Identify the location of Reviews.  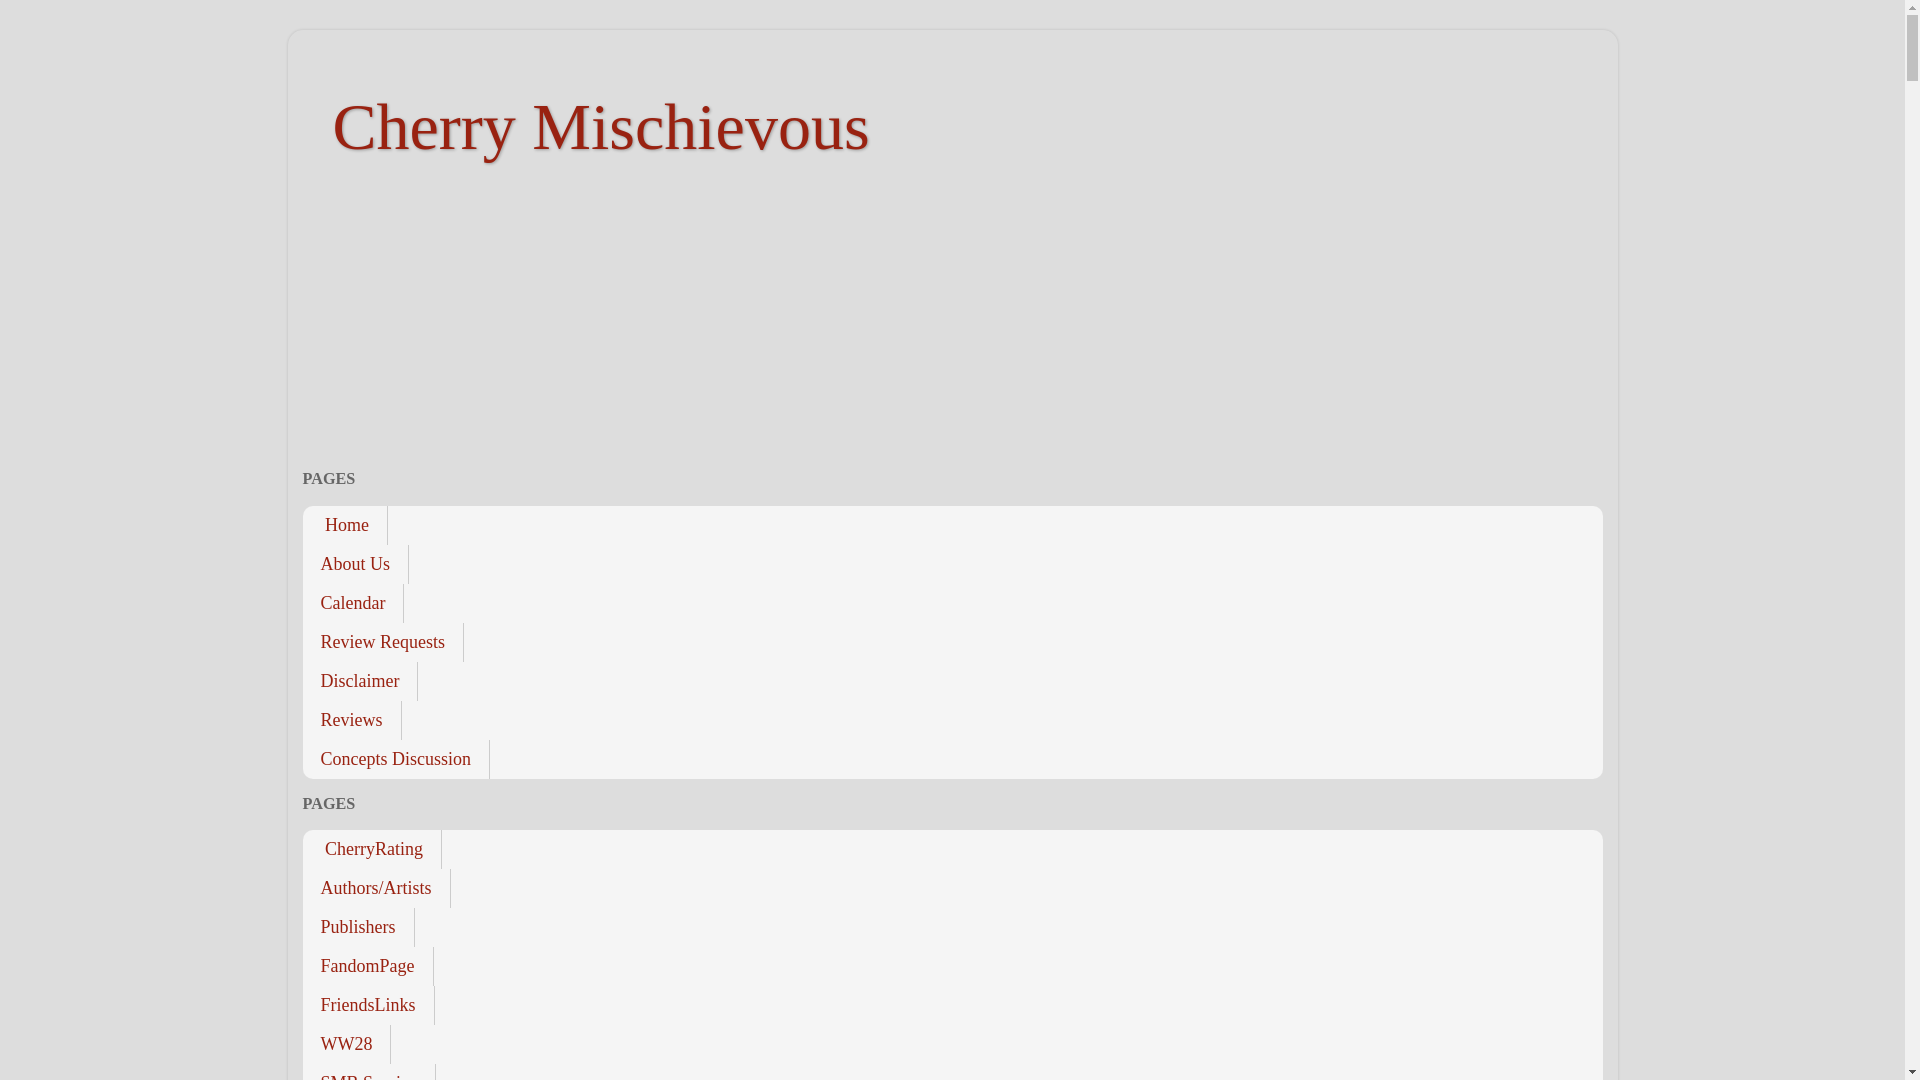
(351, 718).